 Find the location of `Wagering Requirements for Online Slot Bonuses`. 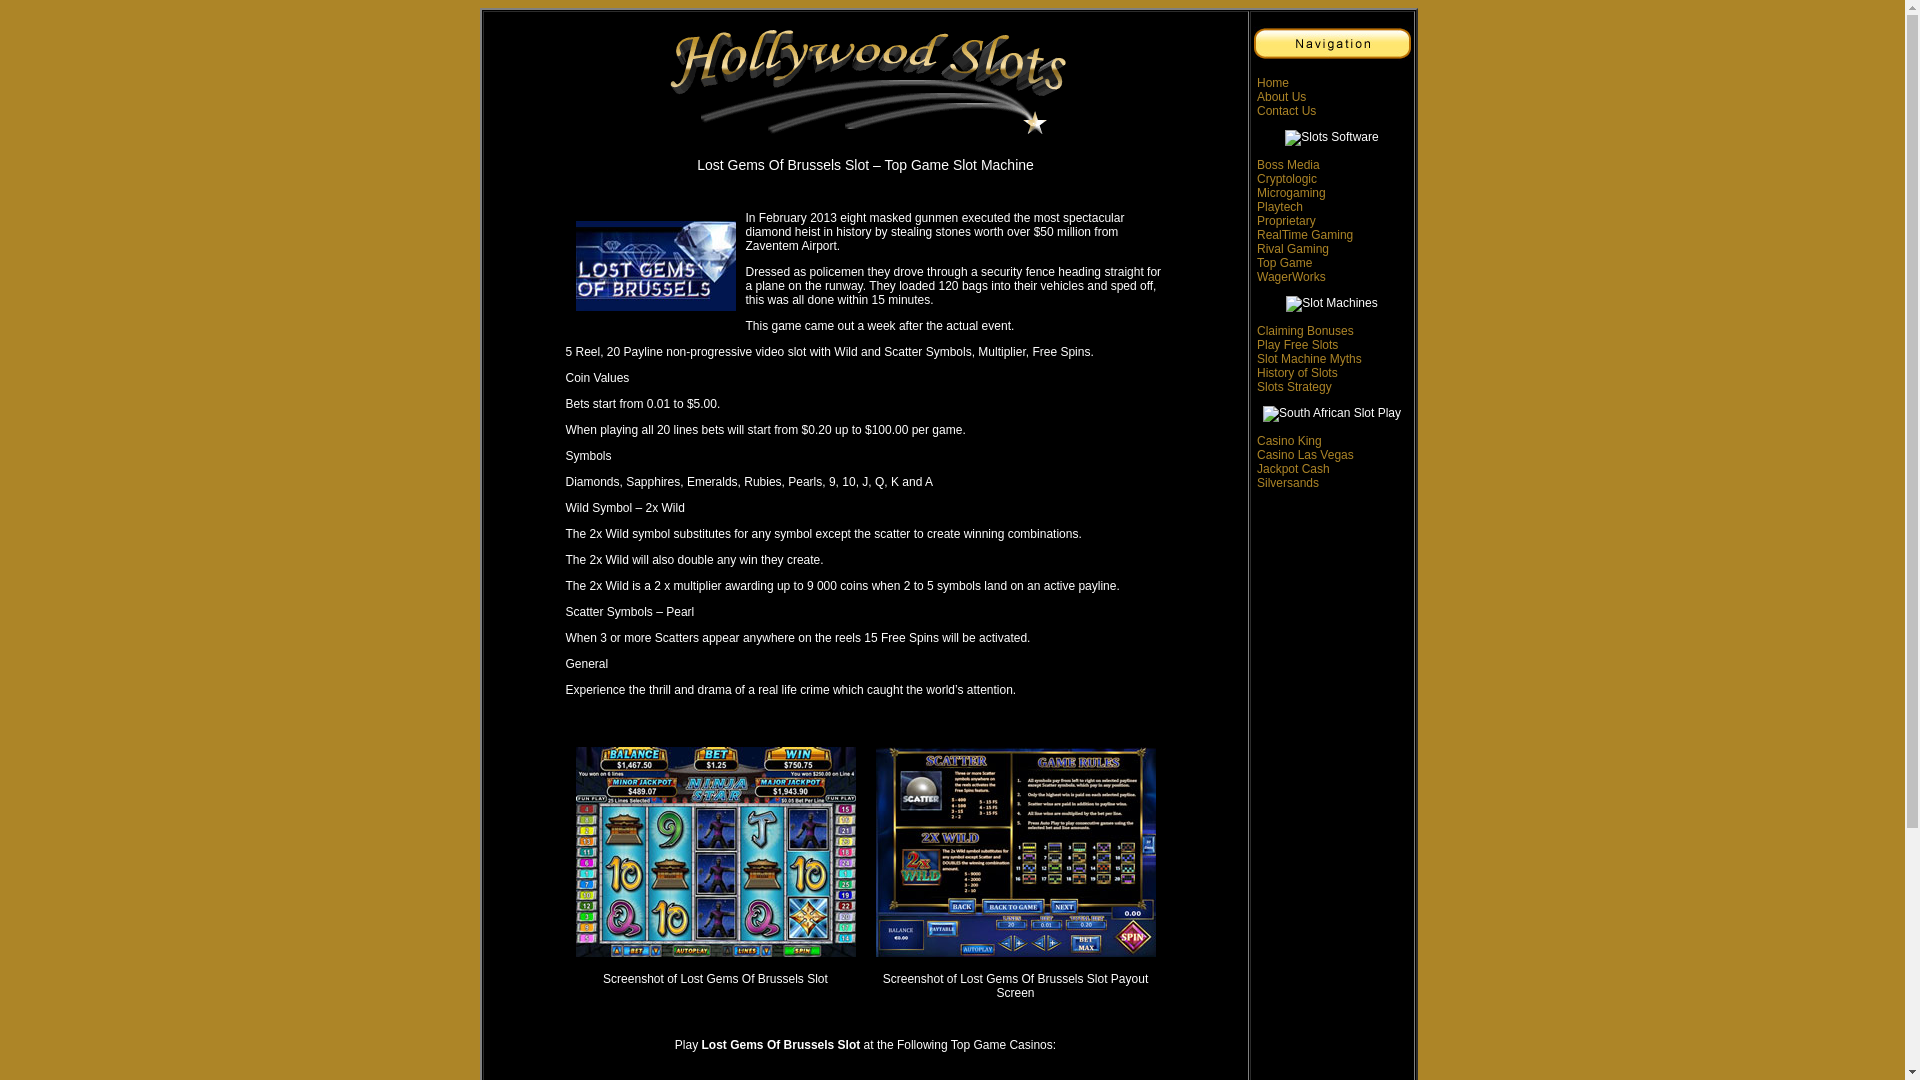

Wagering Requirements for Online Slot Bonuses is located at coordinates (1305, 331).